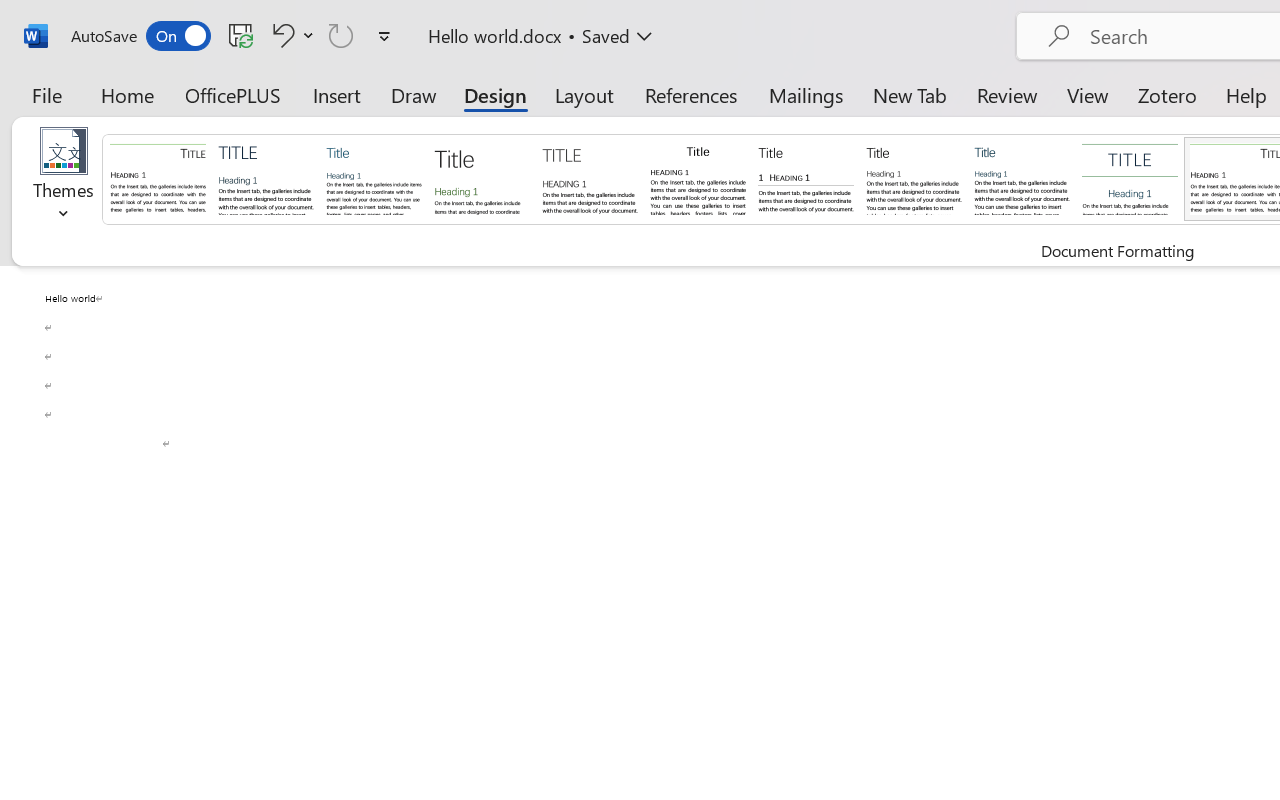 This screenshot has height=800, width=1280. I want to click on Black & White (Classic), so click(698, 178).